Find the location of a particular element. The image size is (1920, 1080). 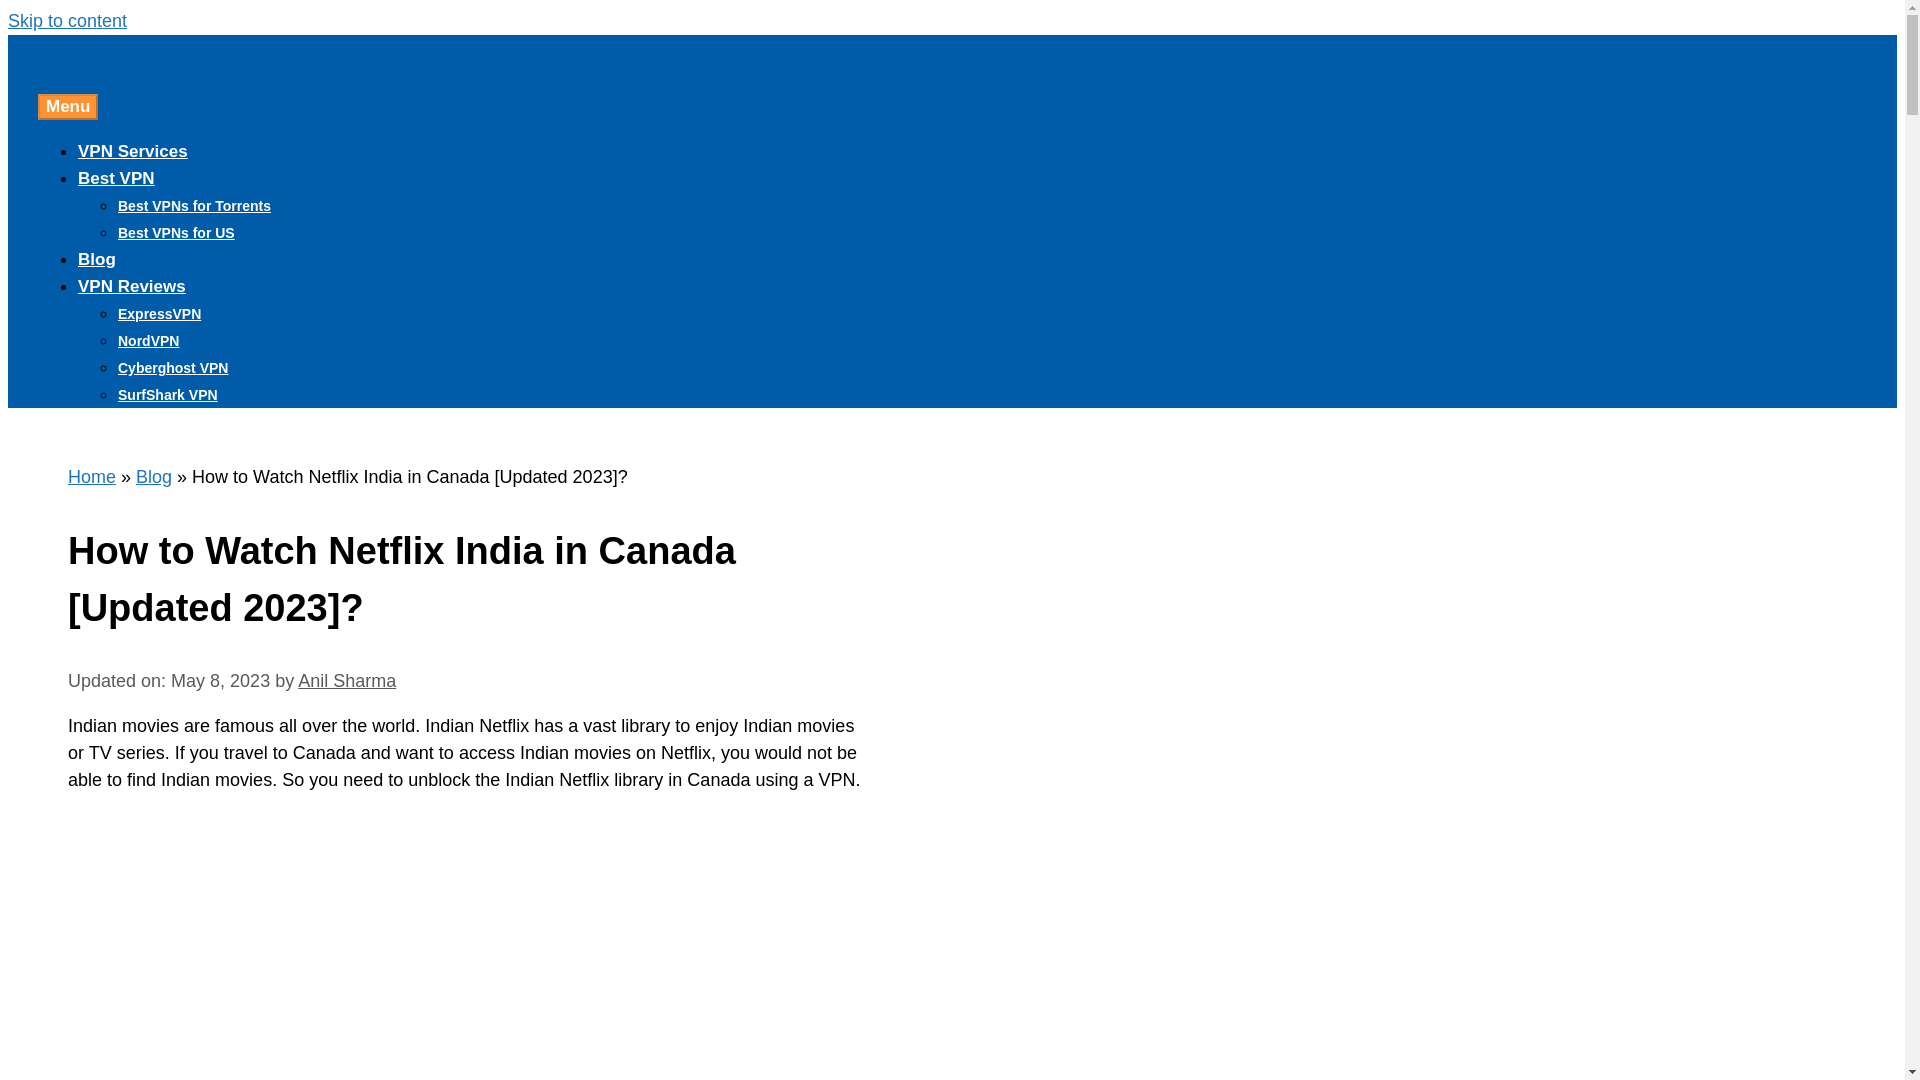

SurfShark VPN is located at coordinates (168, 394).